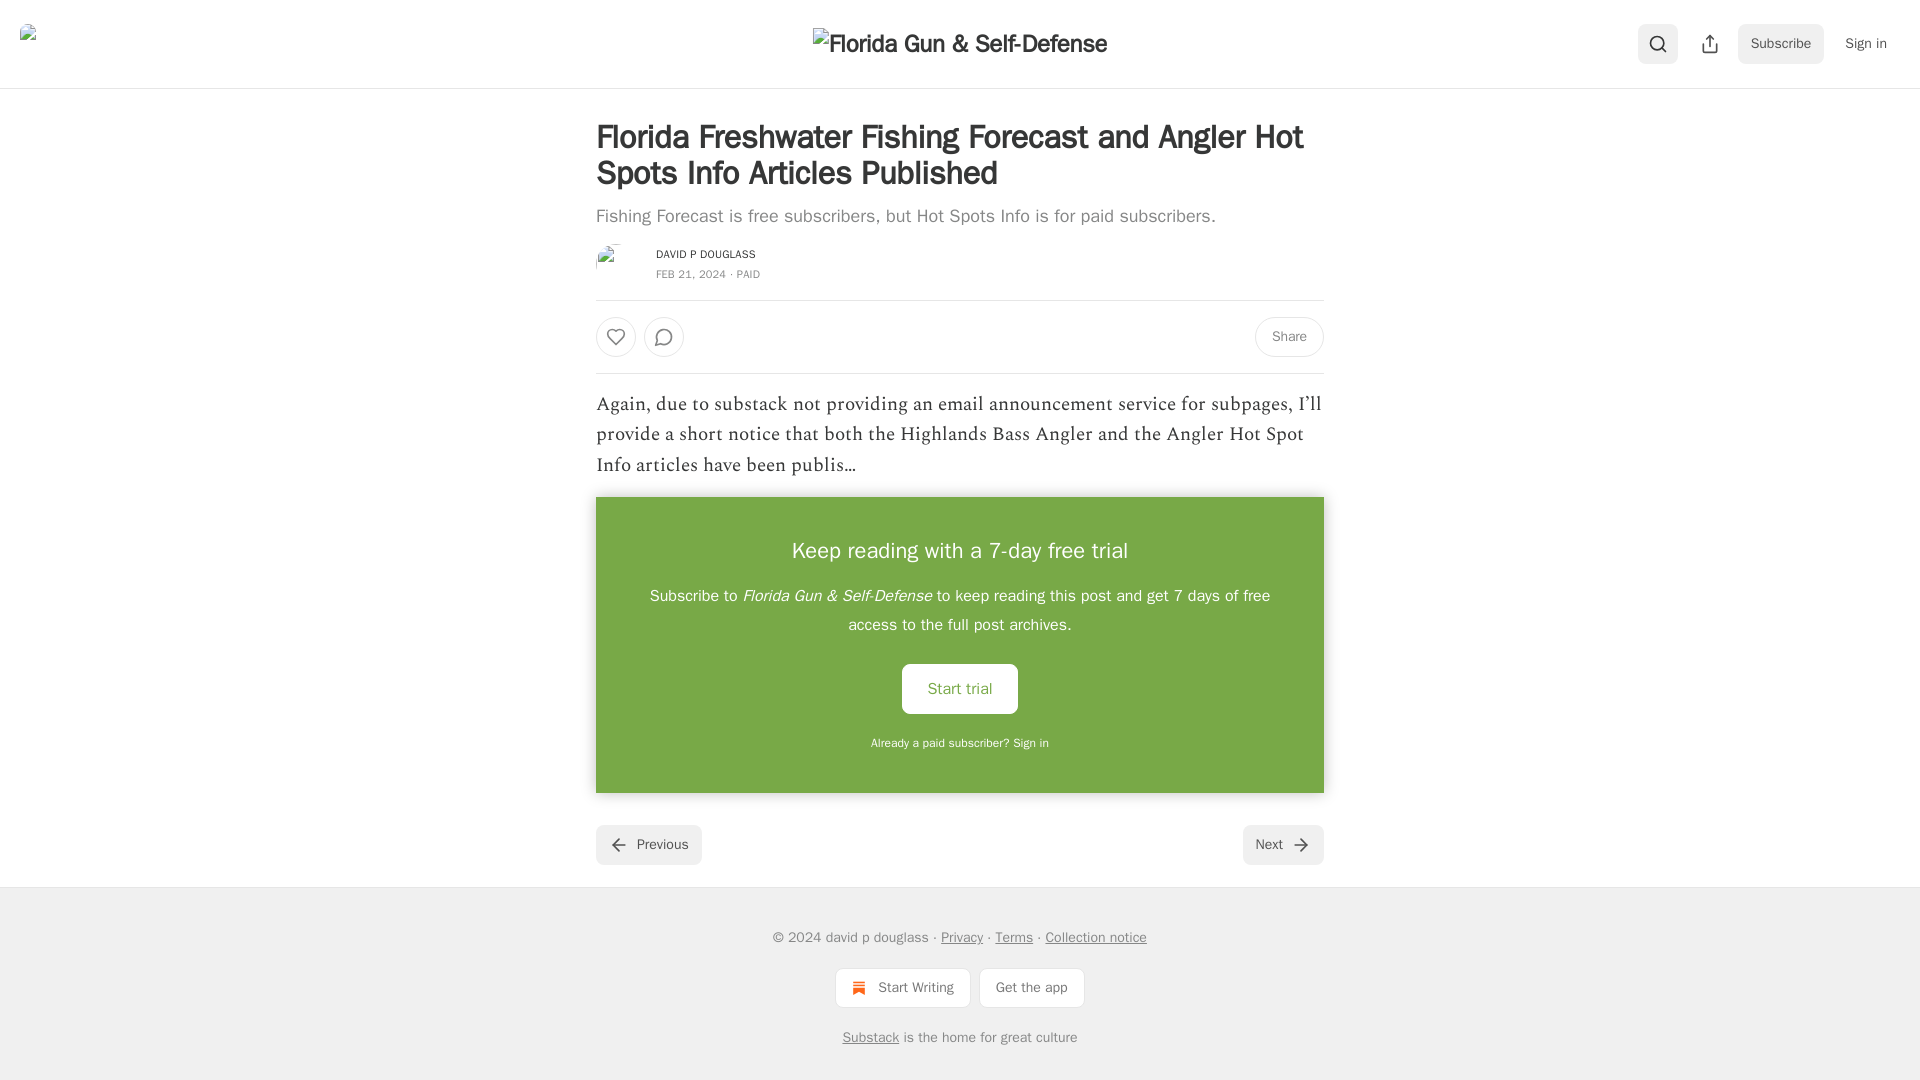 The image size is (1920, 1080). Describe the element at coordinates (960, 688) in the screenshot. I see `Start trial` at that location.